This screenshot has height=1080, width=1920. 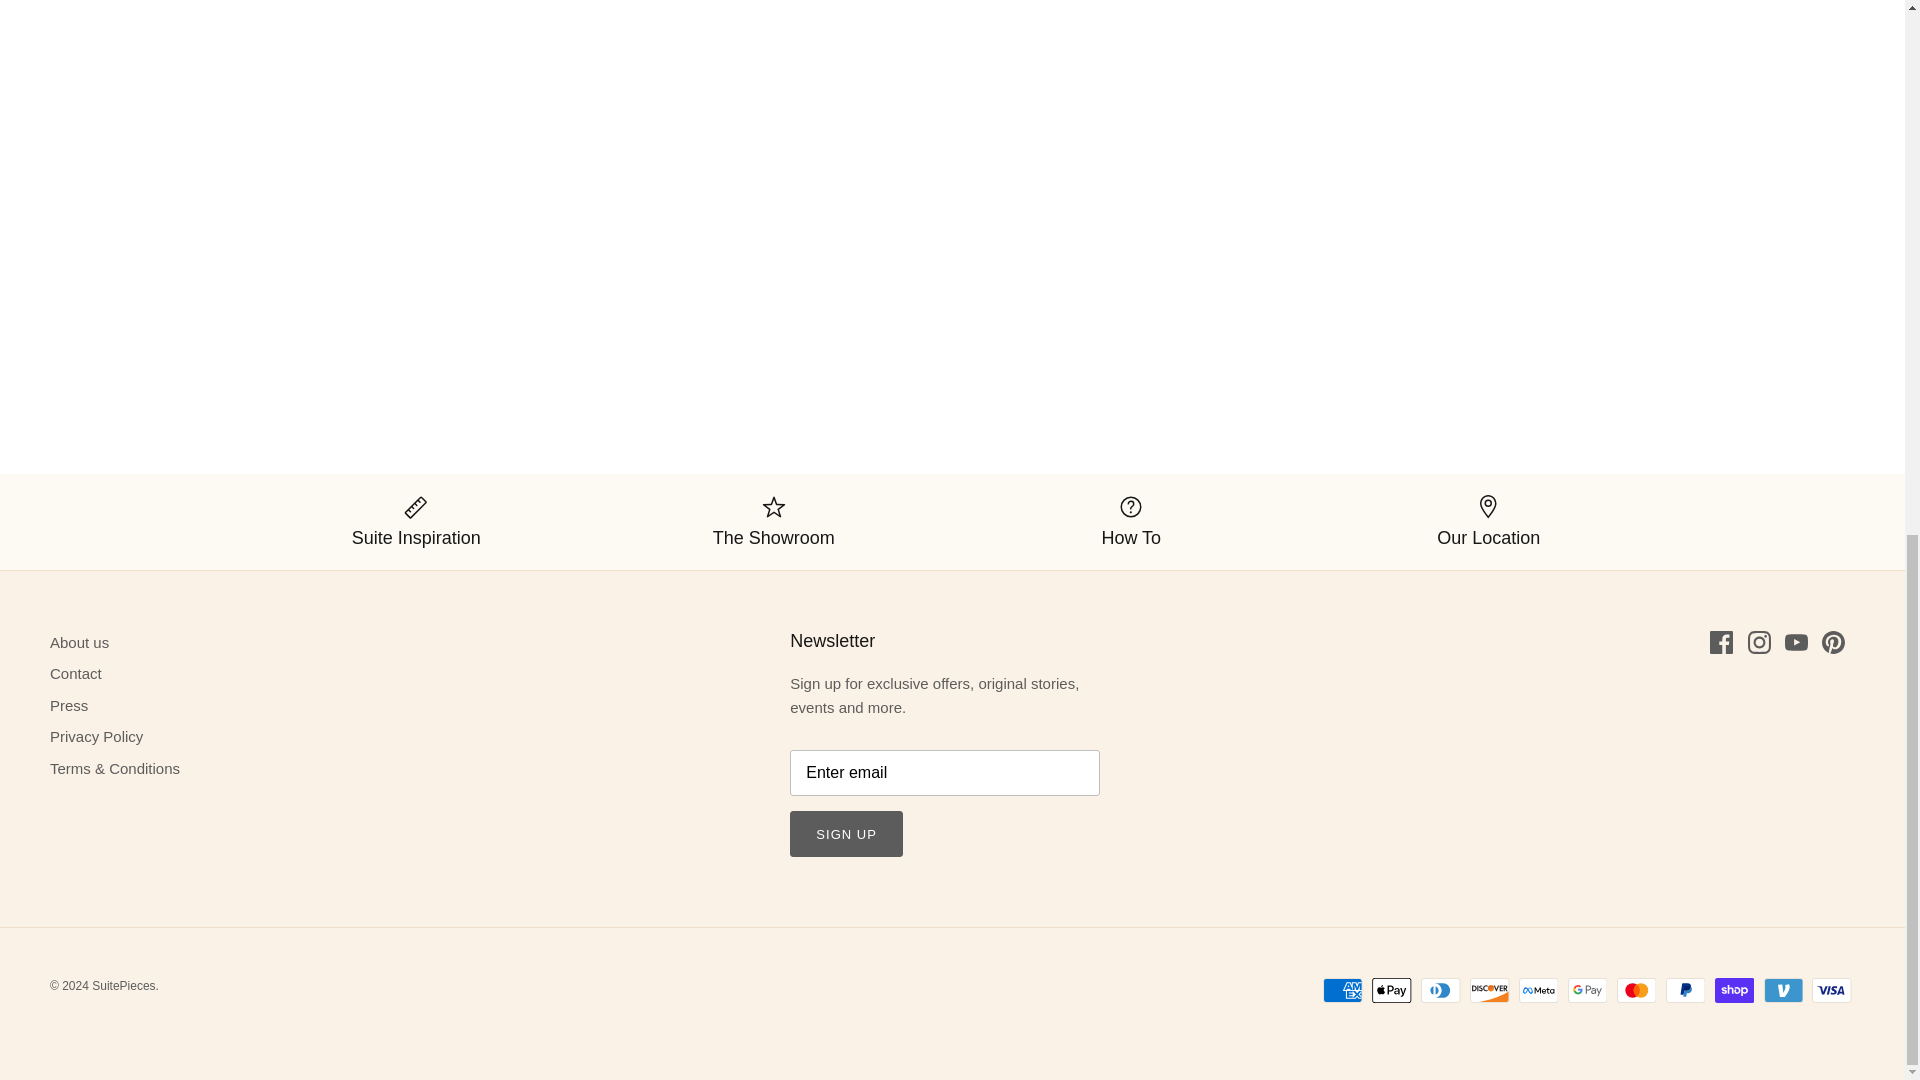 What do you see at coordinates (1831, 990) in the screenshot?
I see `Visa` at bounding box center [1831, 990].